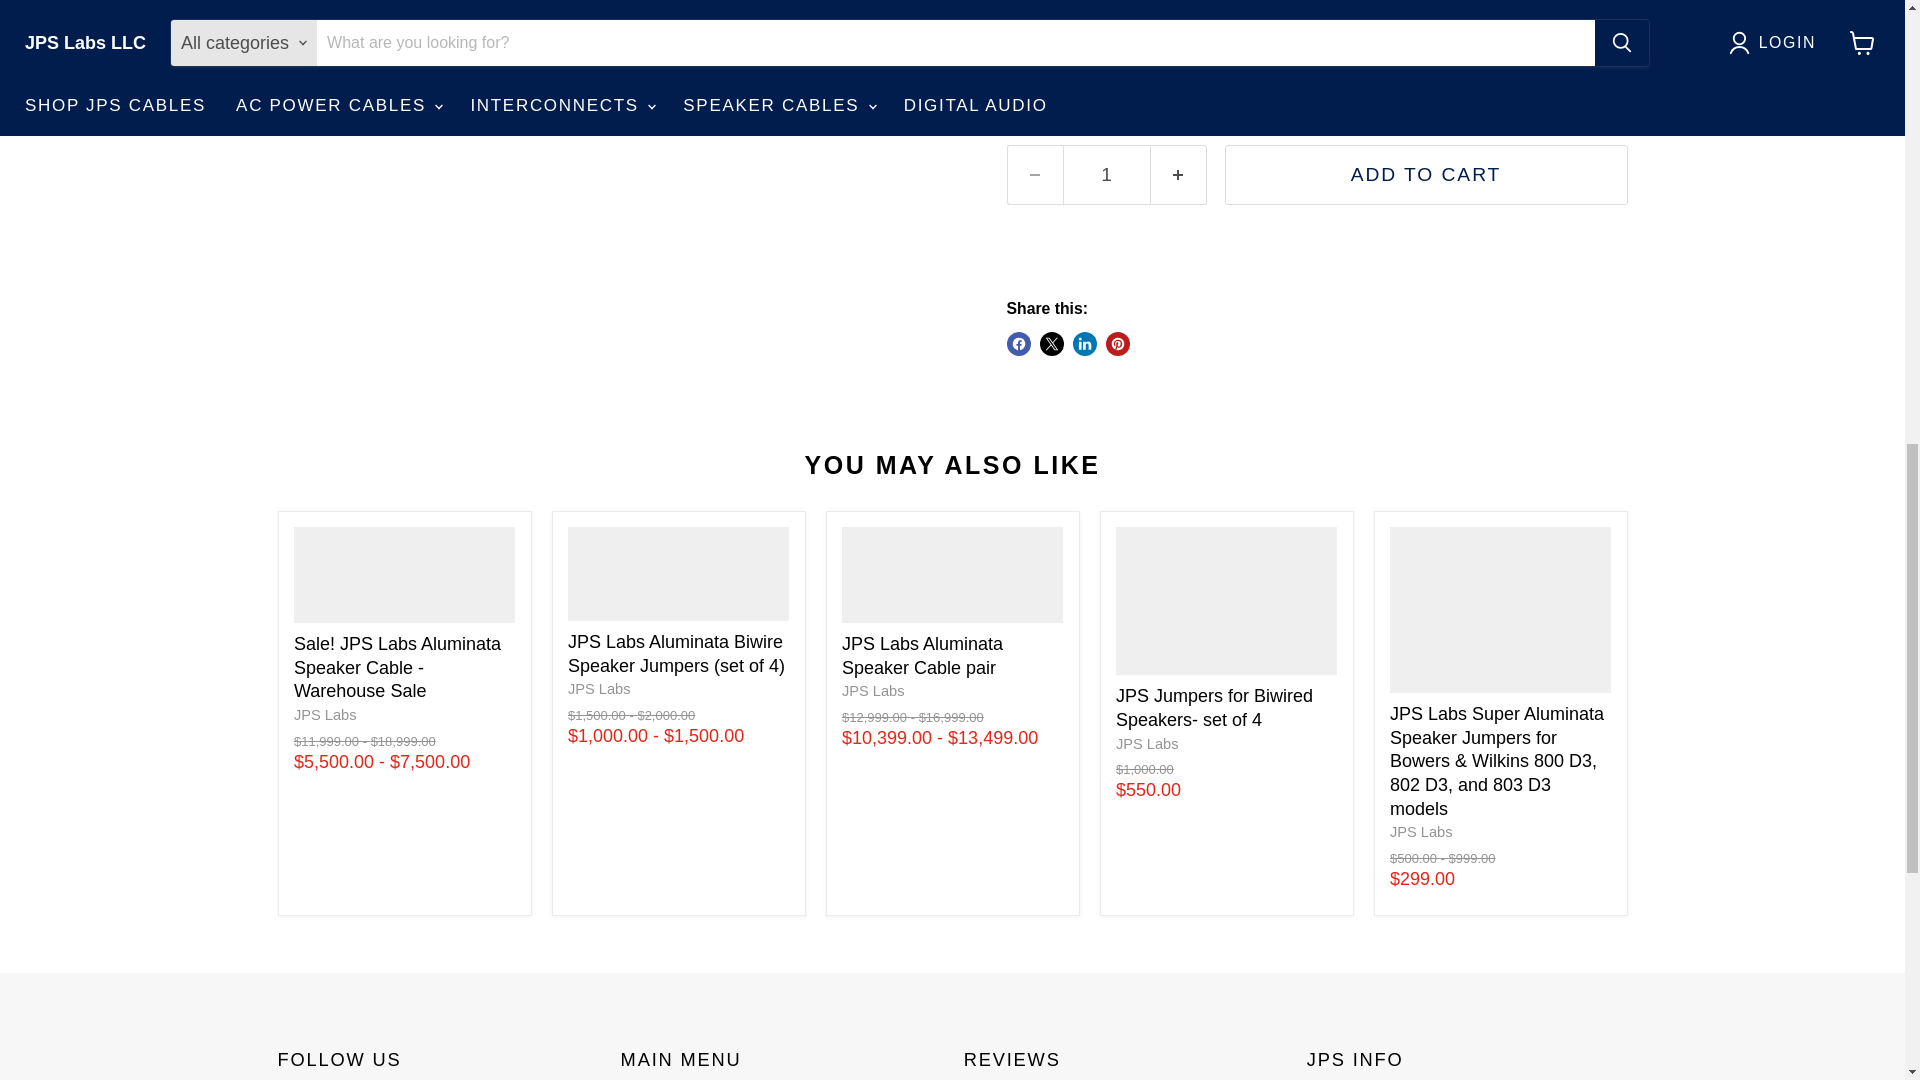 The height and width of the screenshot is (1080, 1920). What do you see at coordinates (1106, 174) in the screenshot?
I see `1` at bounding box center [1106, 174].